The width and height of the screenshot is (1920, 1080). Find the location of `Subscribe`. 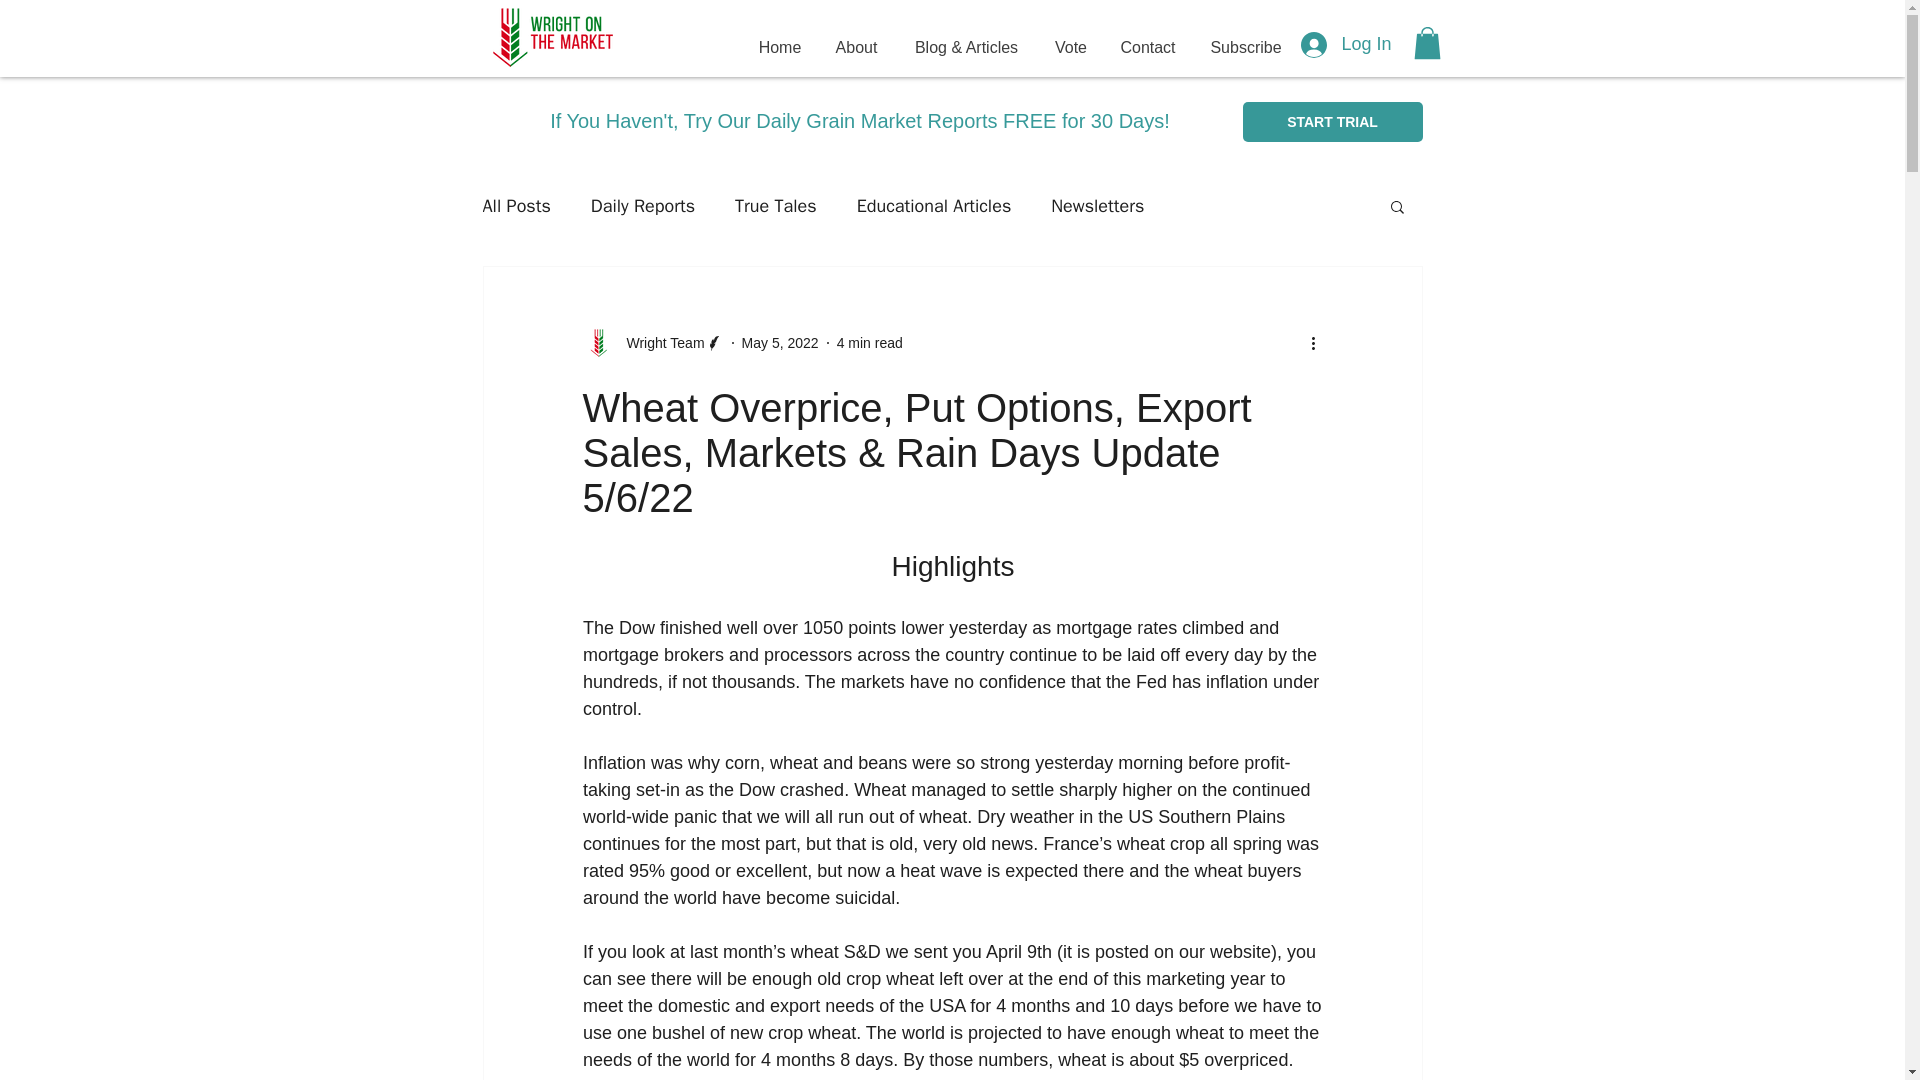

Subscribe is located at coordinates (1246, 48).